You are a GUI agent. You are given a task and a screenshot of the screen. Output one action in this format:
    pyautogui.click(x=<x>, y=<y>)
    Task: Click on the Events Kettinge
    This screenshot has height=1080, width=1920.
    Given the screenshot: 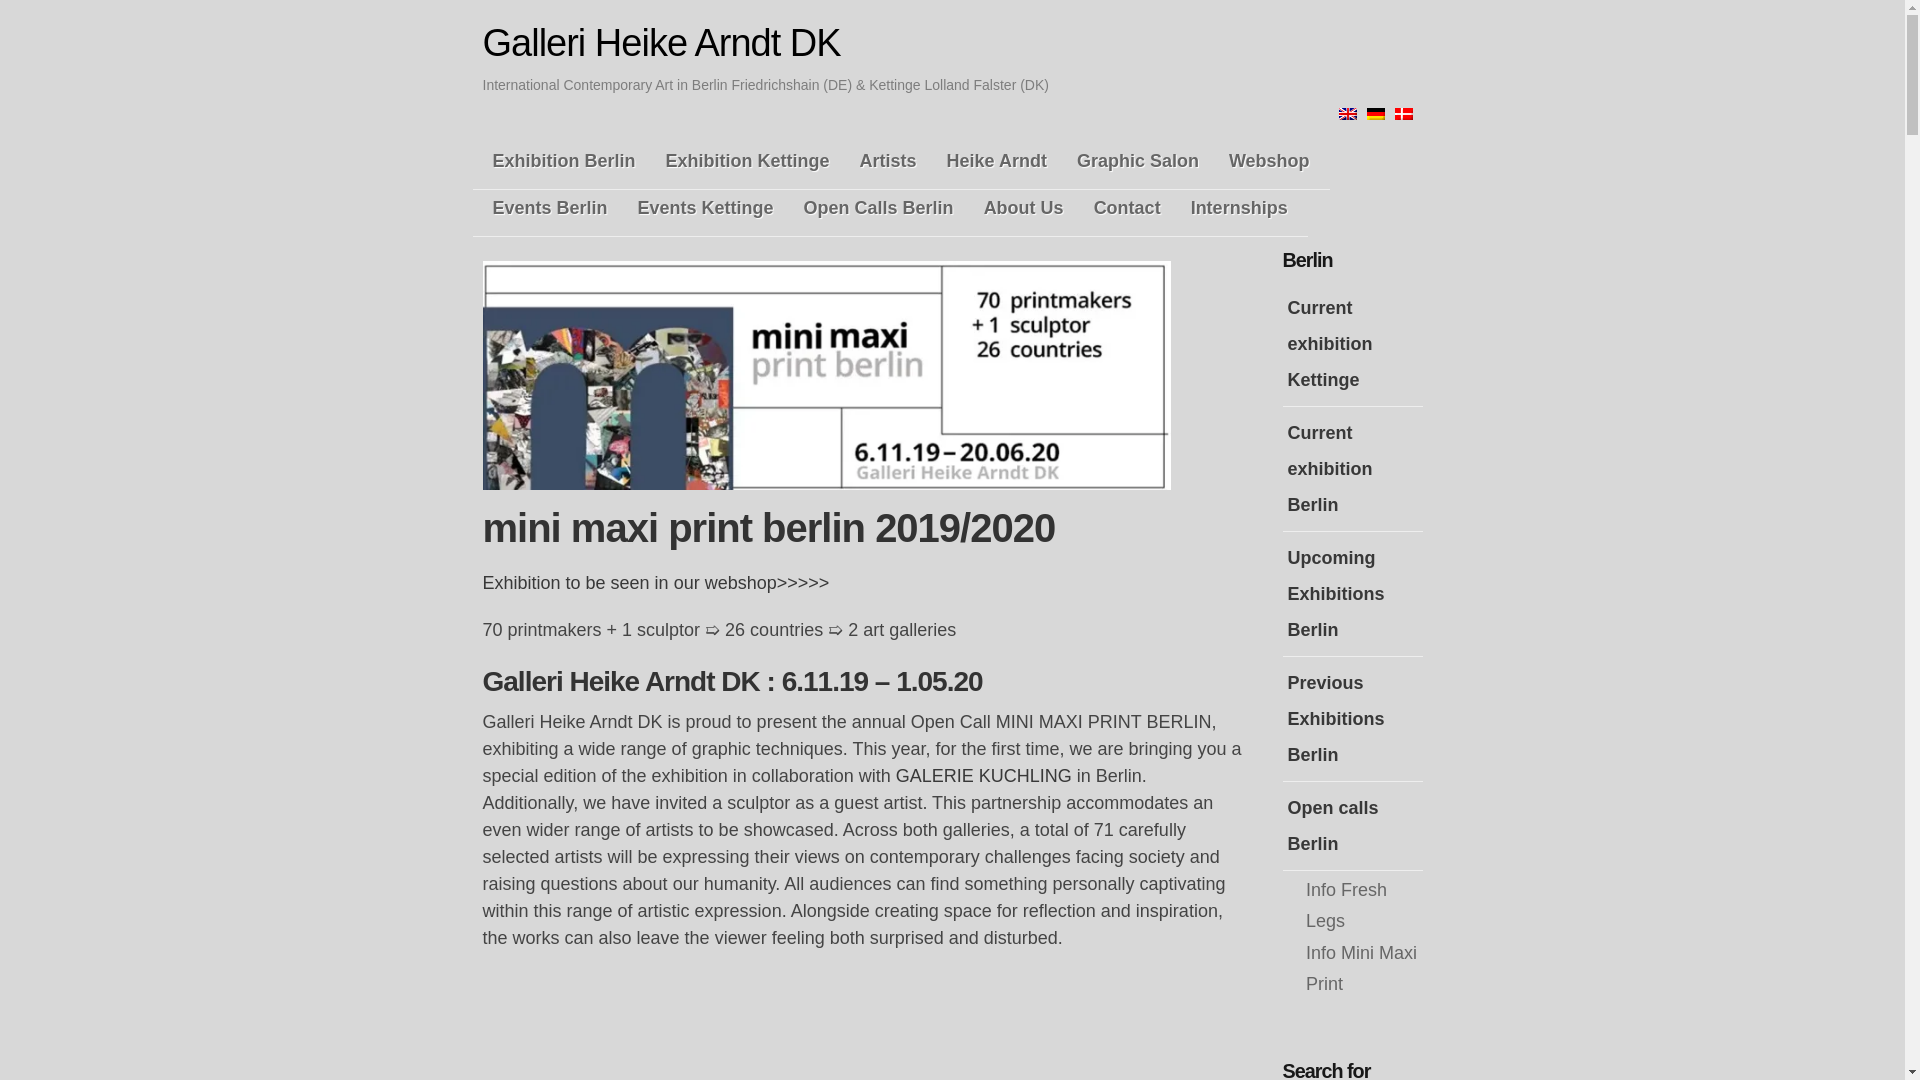 What is the action you would take?
    pyautogui.click(x=706, y=208)
    